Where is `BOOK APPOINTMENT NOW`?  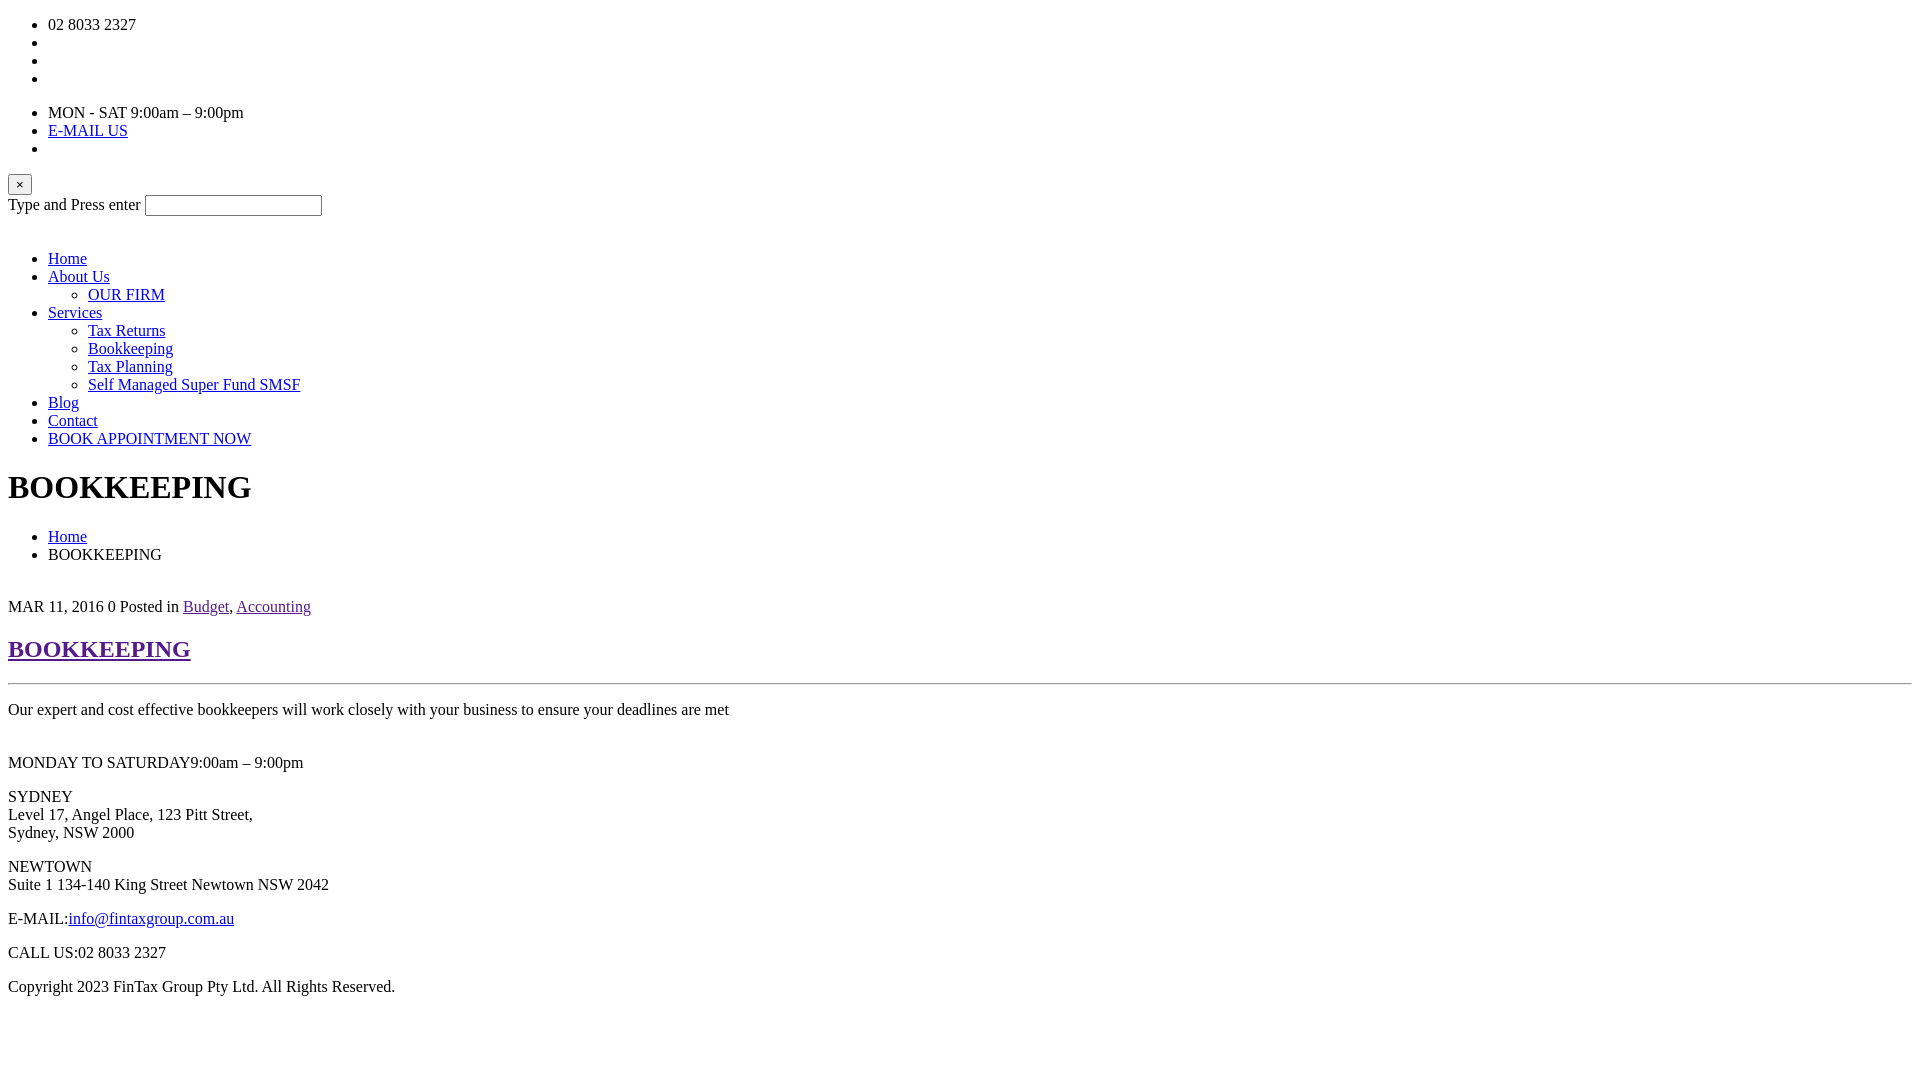 BOOK APPOINTMENT NOW is located at coordinates (150, 438).